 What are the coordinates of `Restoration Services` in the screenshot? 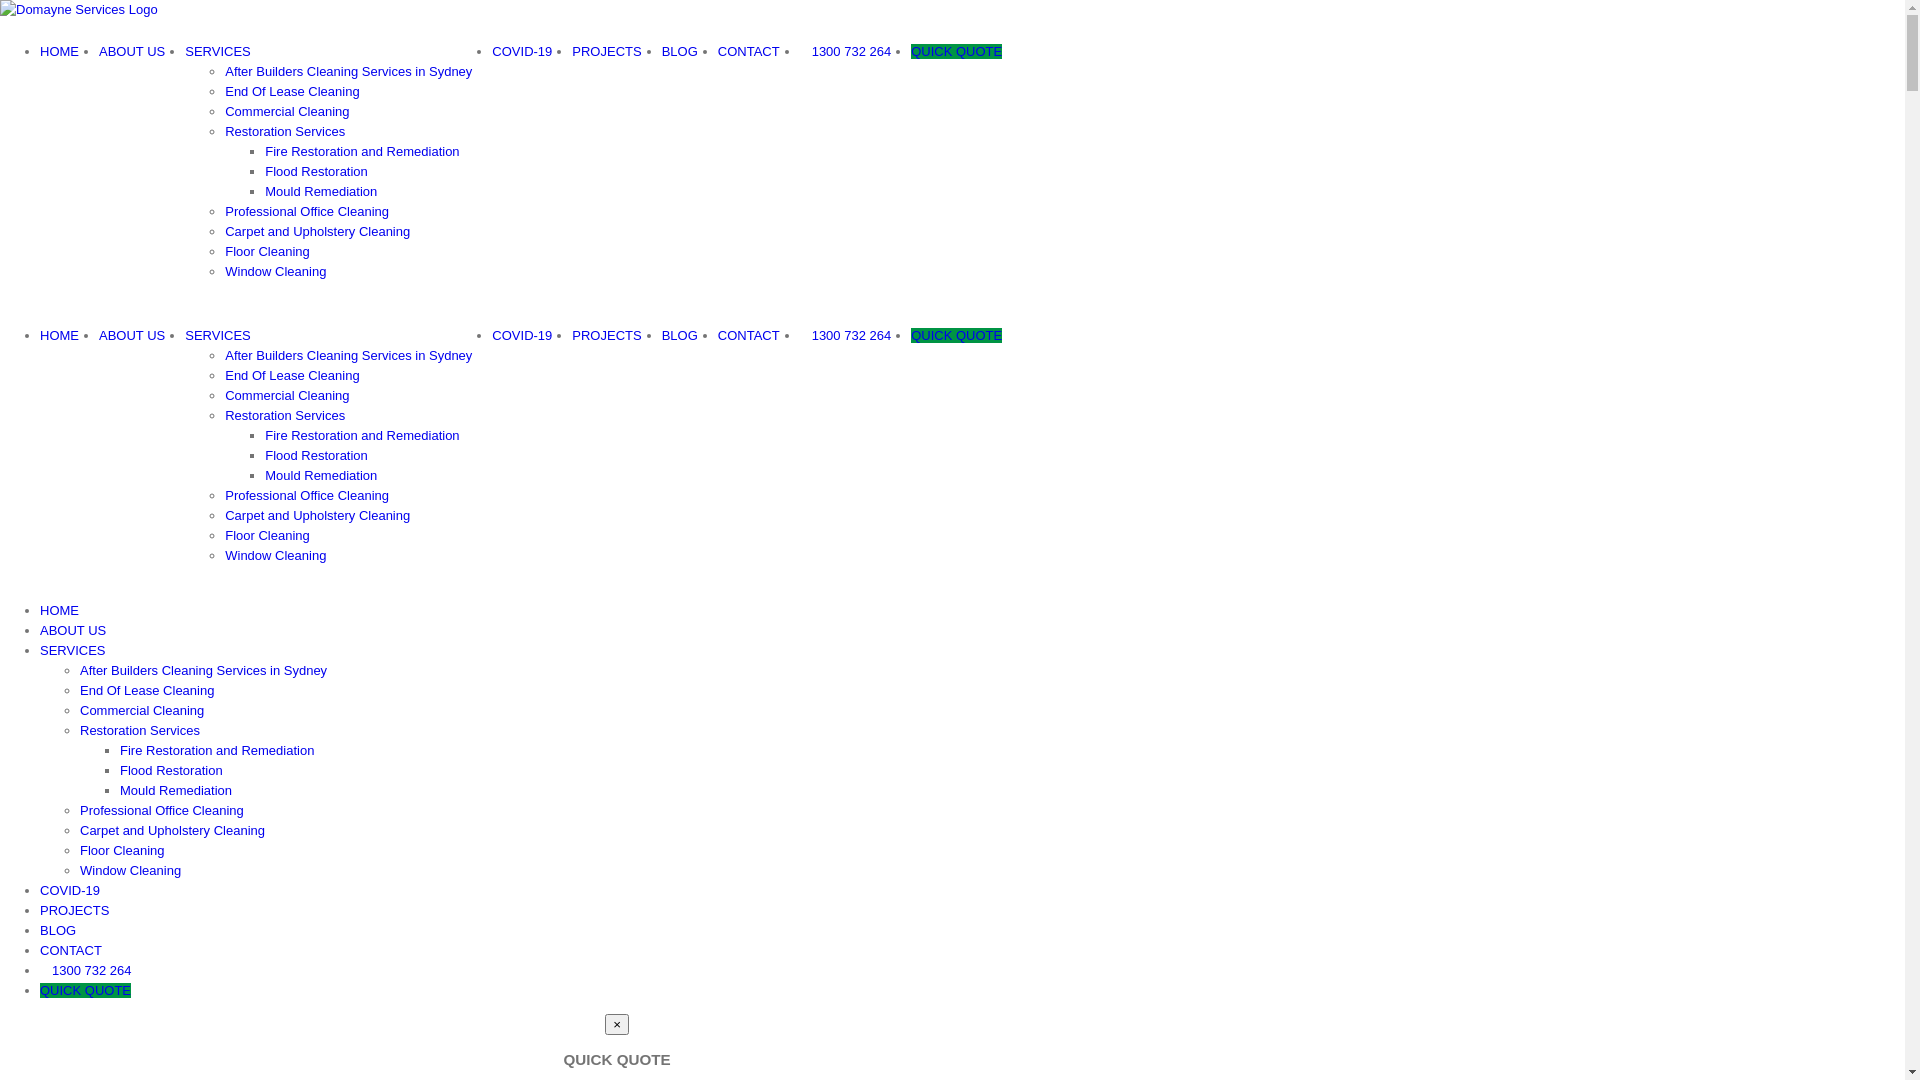 It's located at (285, 132).